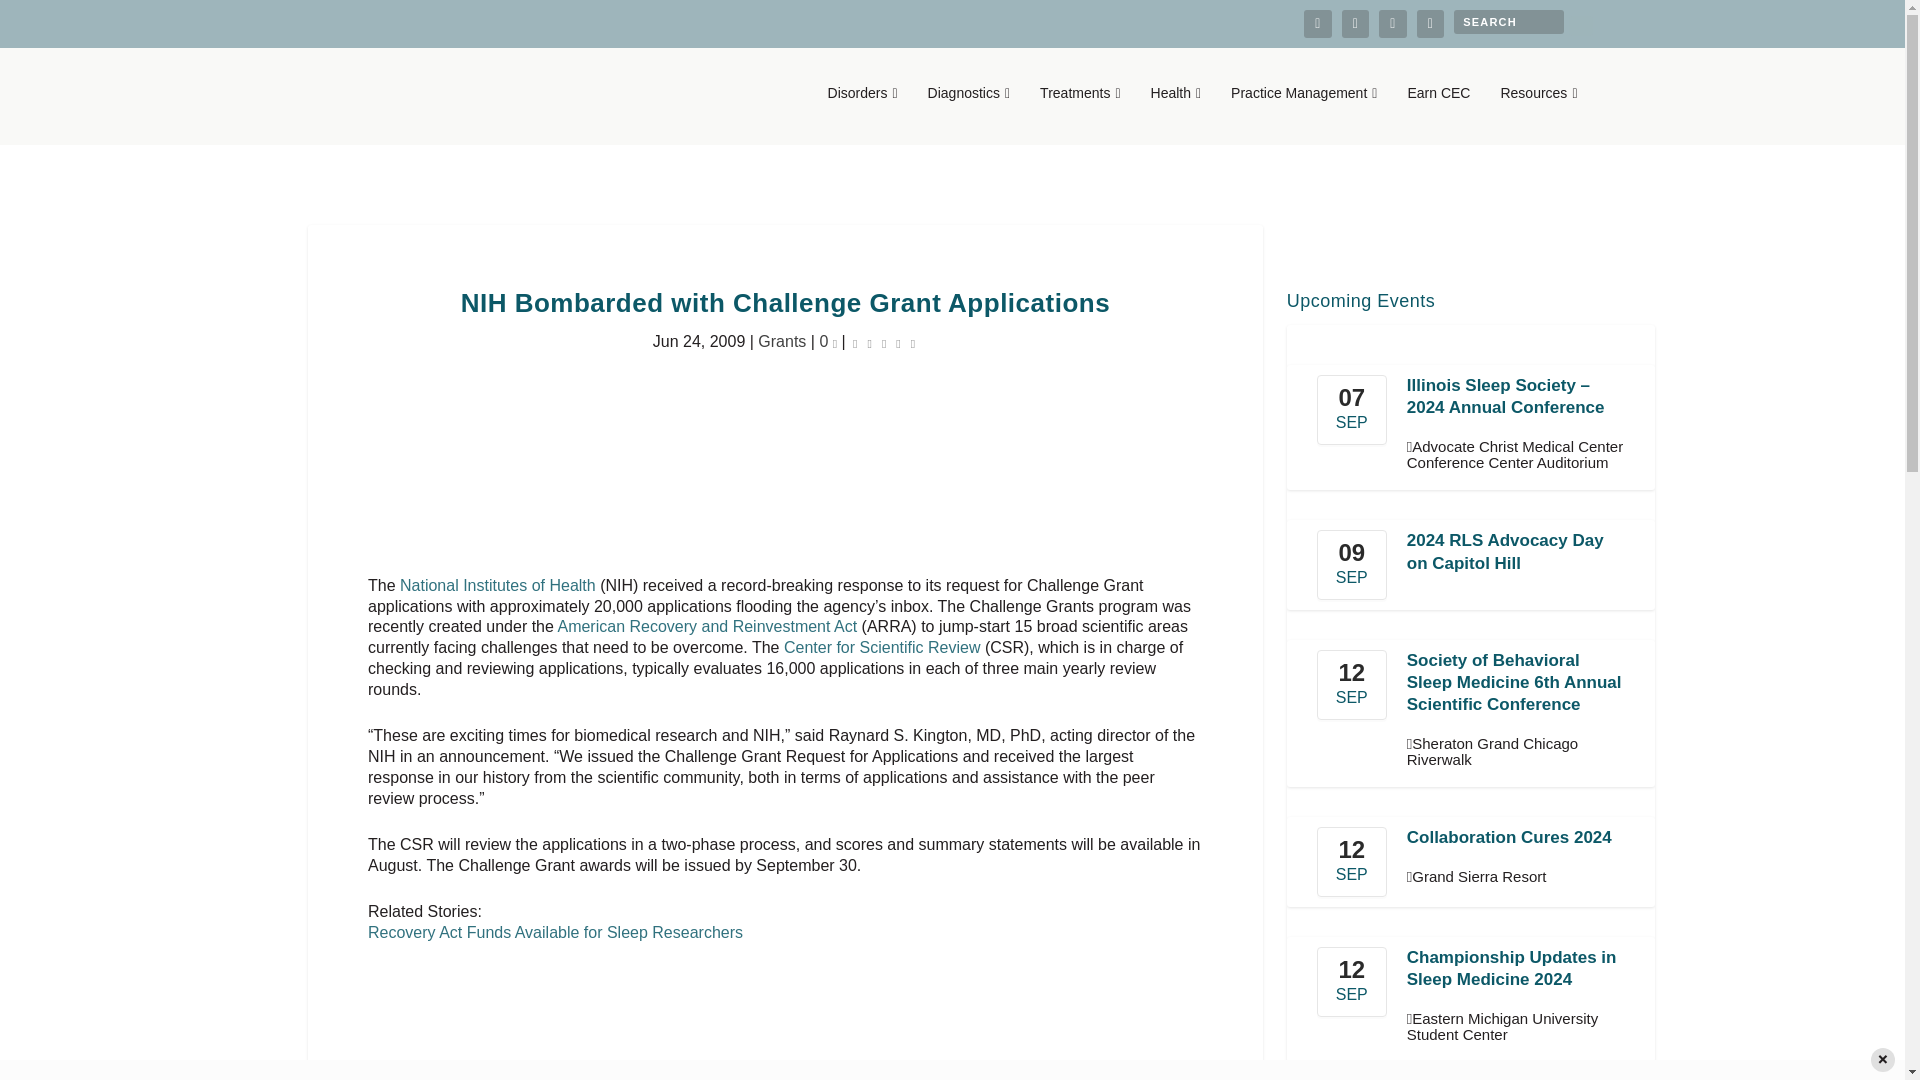 This screenshot has width=1920, height=1080. Describe the element at coordinates (1438, 114) in the screenshot. I see `Earn CEC` at that location.